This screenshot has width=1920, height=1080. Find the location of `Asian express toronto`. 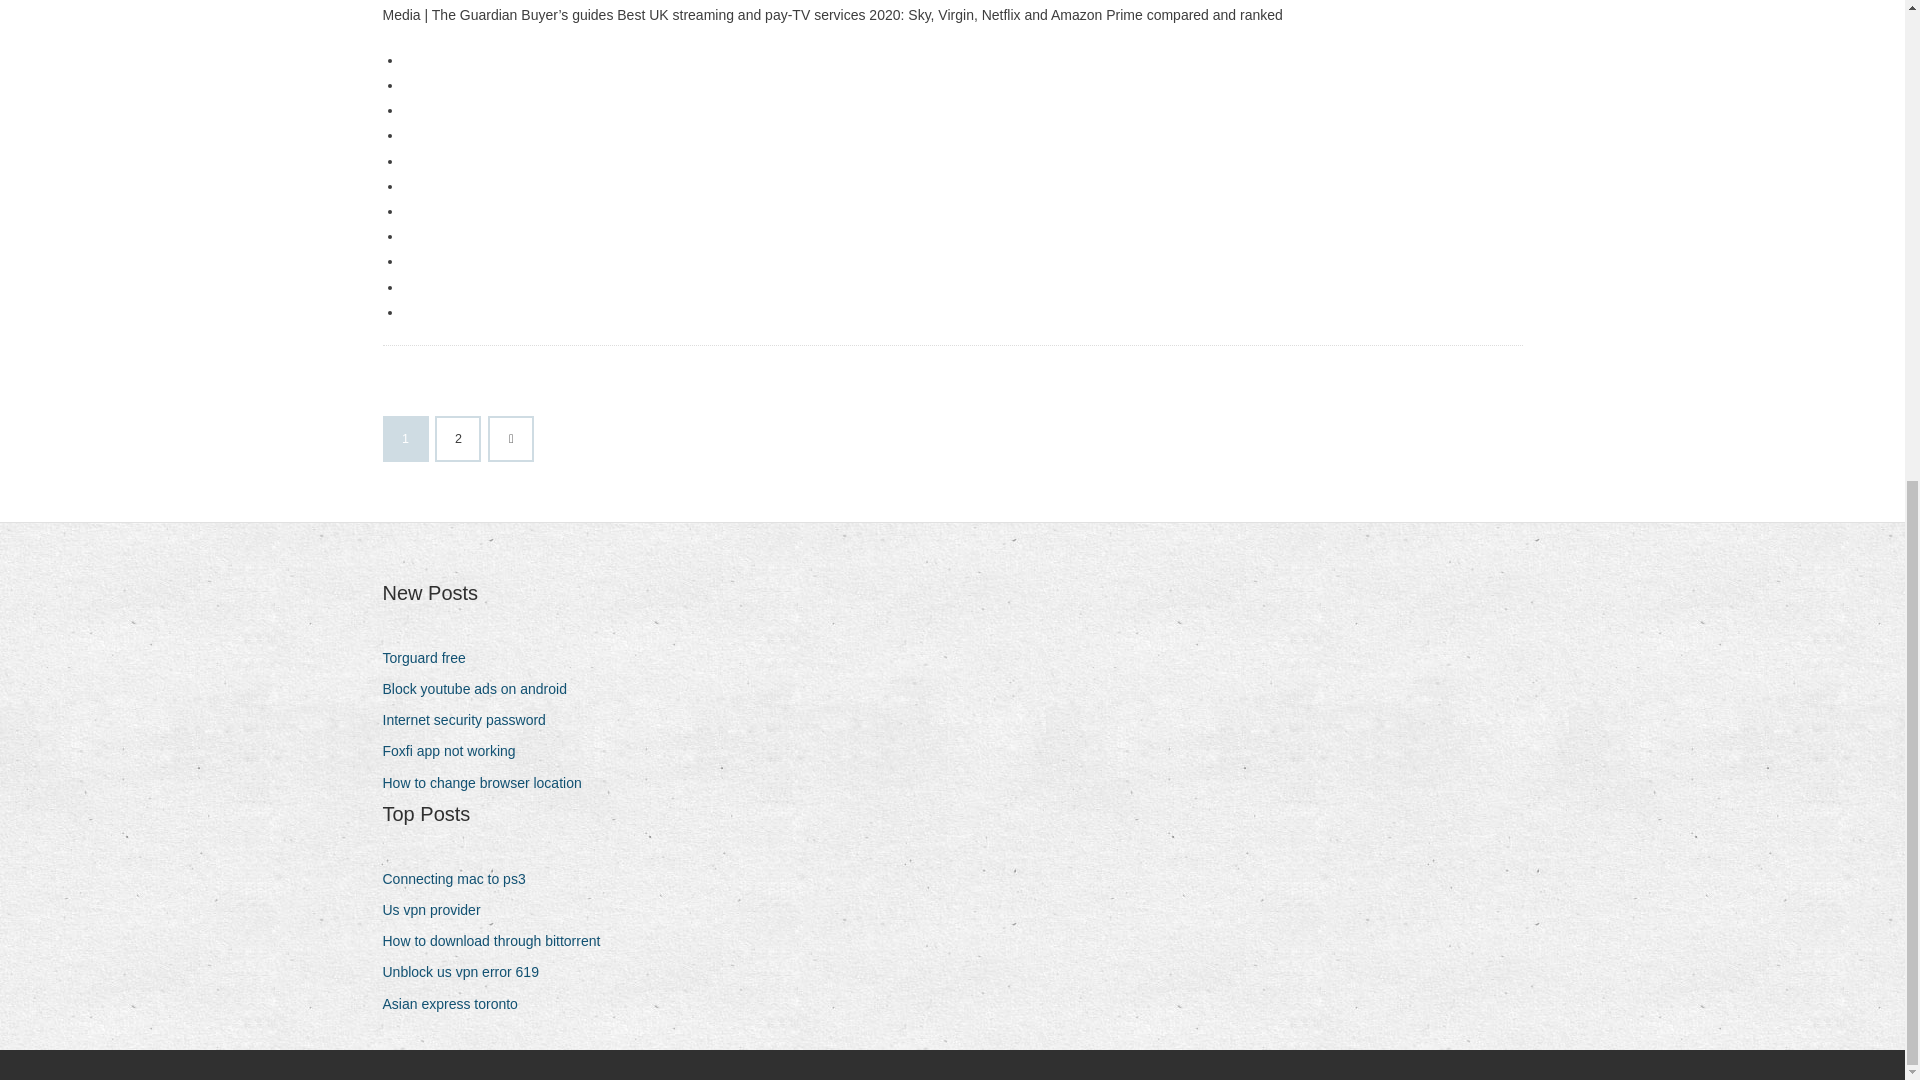

Asian express toronto is located at coordinates (456, 1004).